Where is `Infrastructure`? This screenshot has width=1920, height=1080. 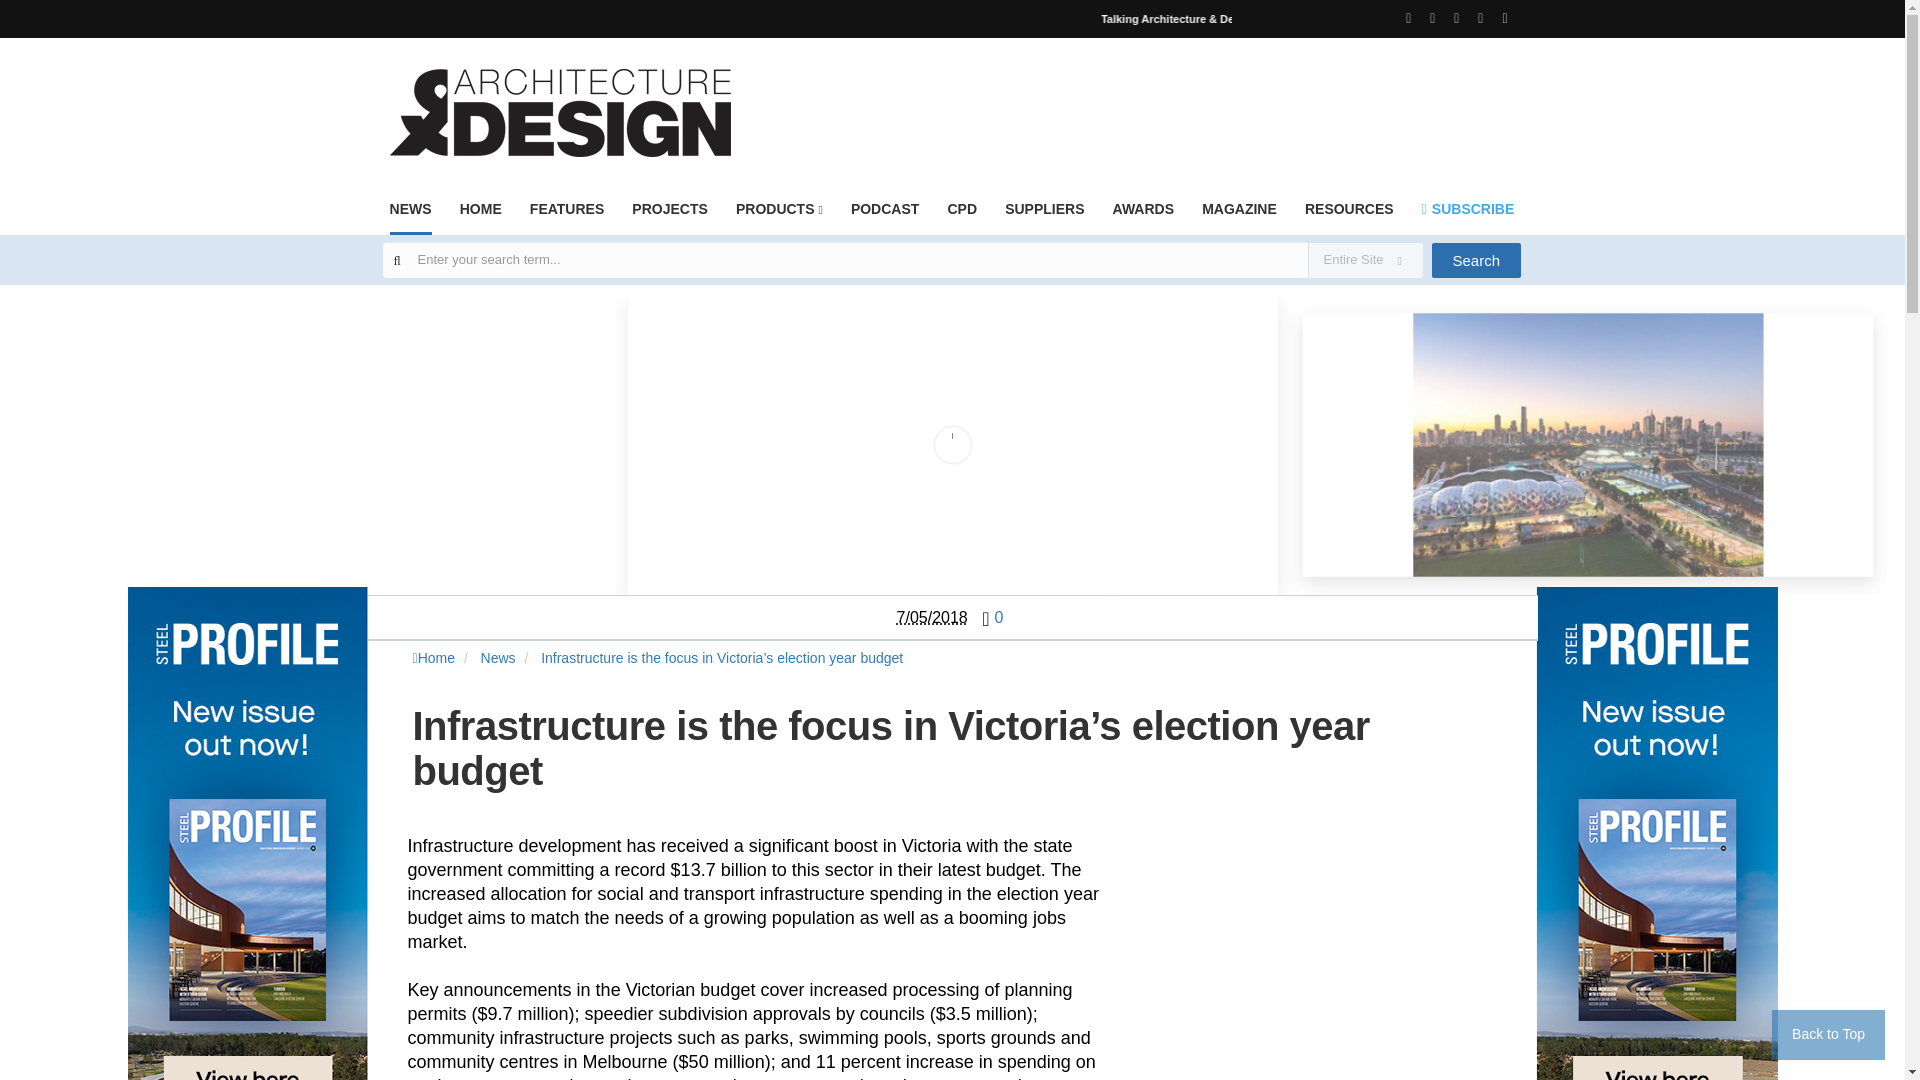
Infrastructure is located at coordinates (952, 444).